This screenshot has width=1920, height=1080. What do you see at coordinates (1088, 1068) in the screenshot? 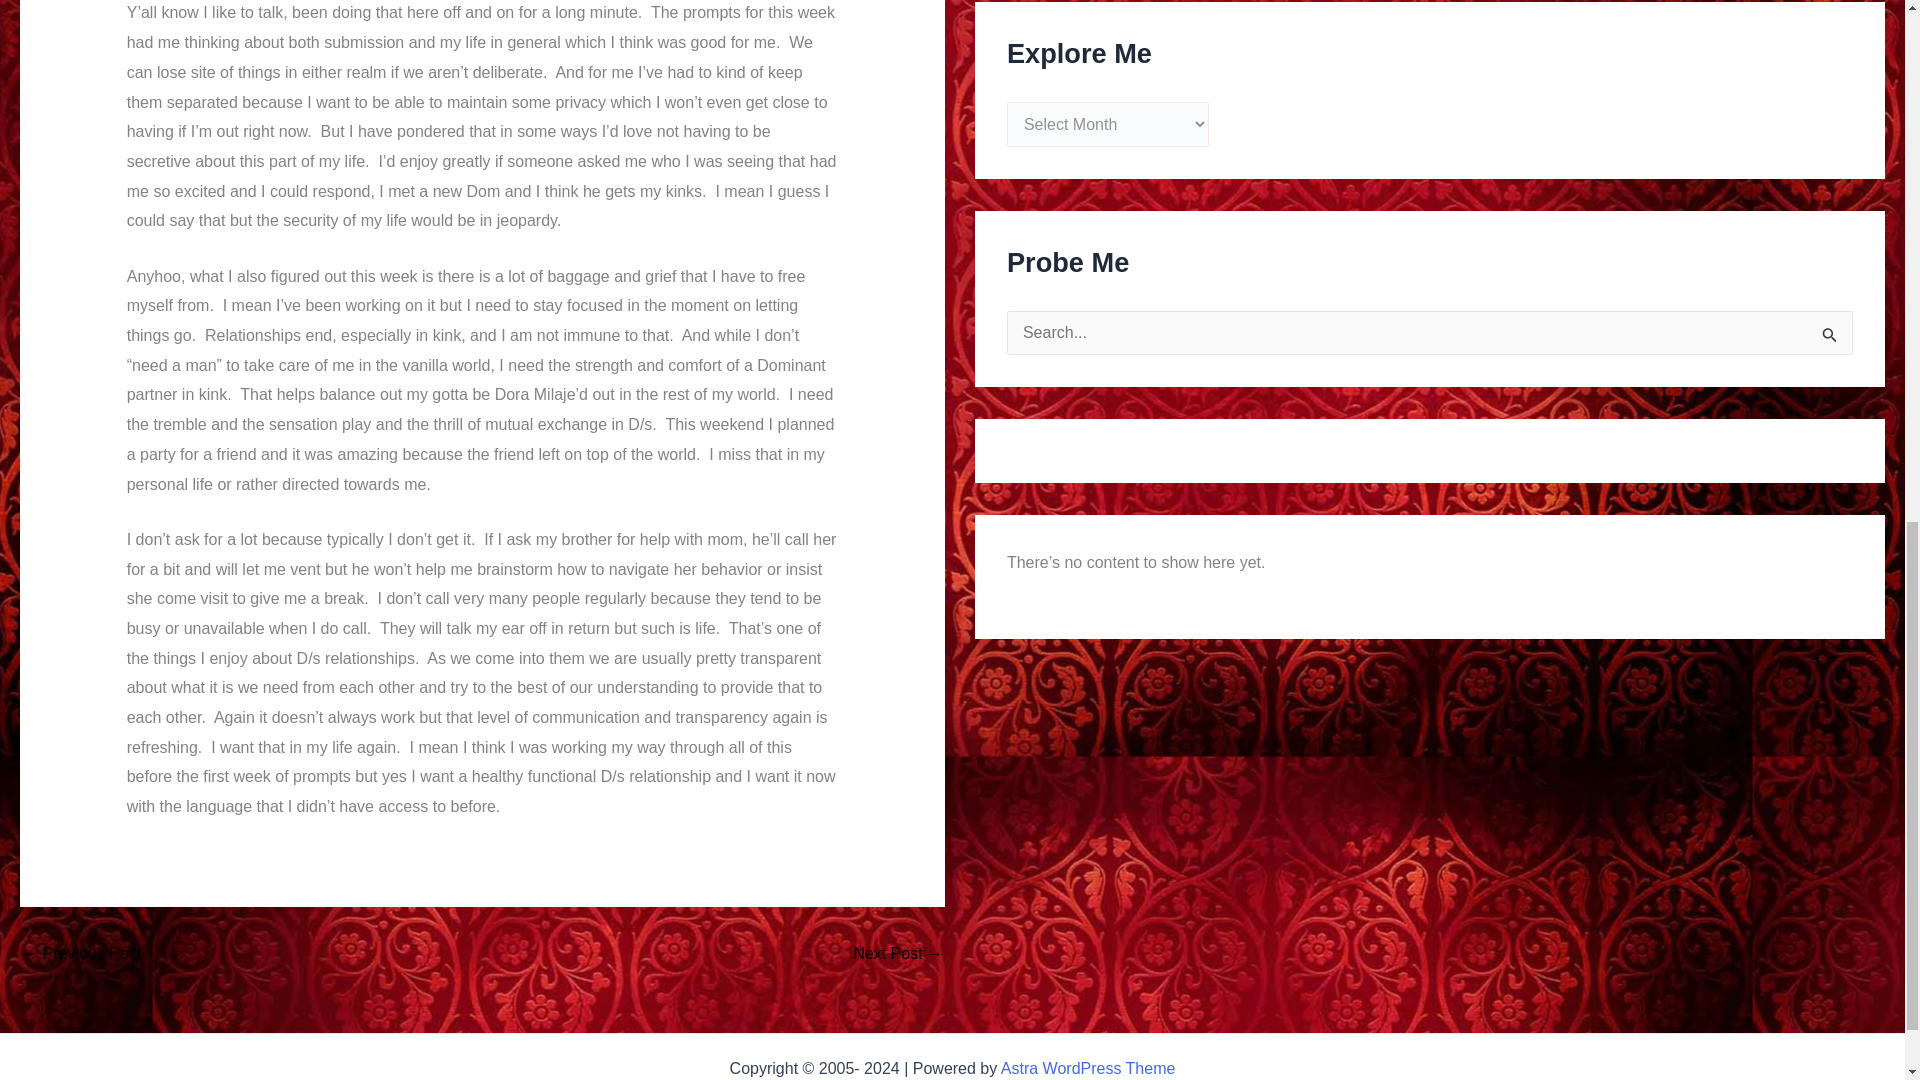
I see `Astra WordPress Theme` at bounding box center [1088, 1068].